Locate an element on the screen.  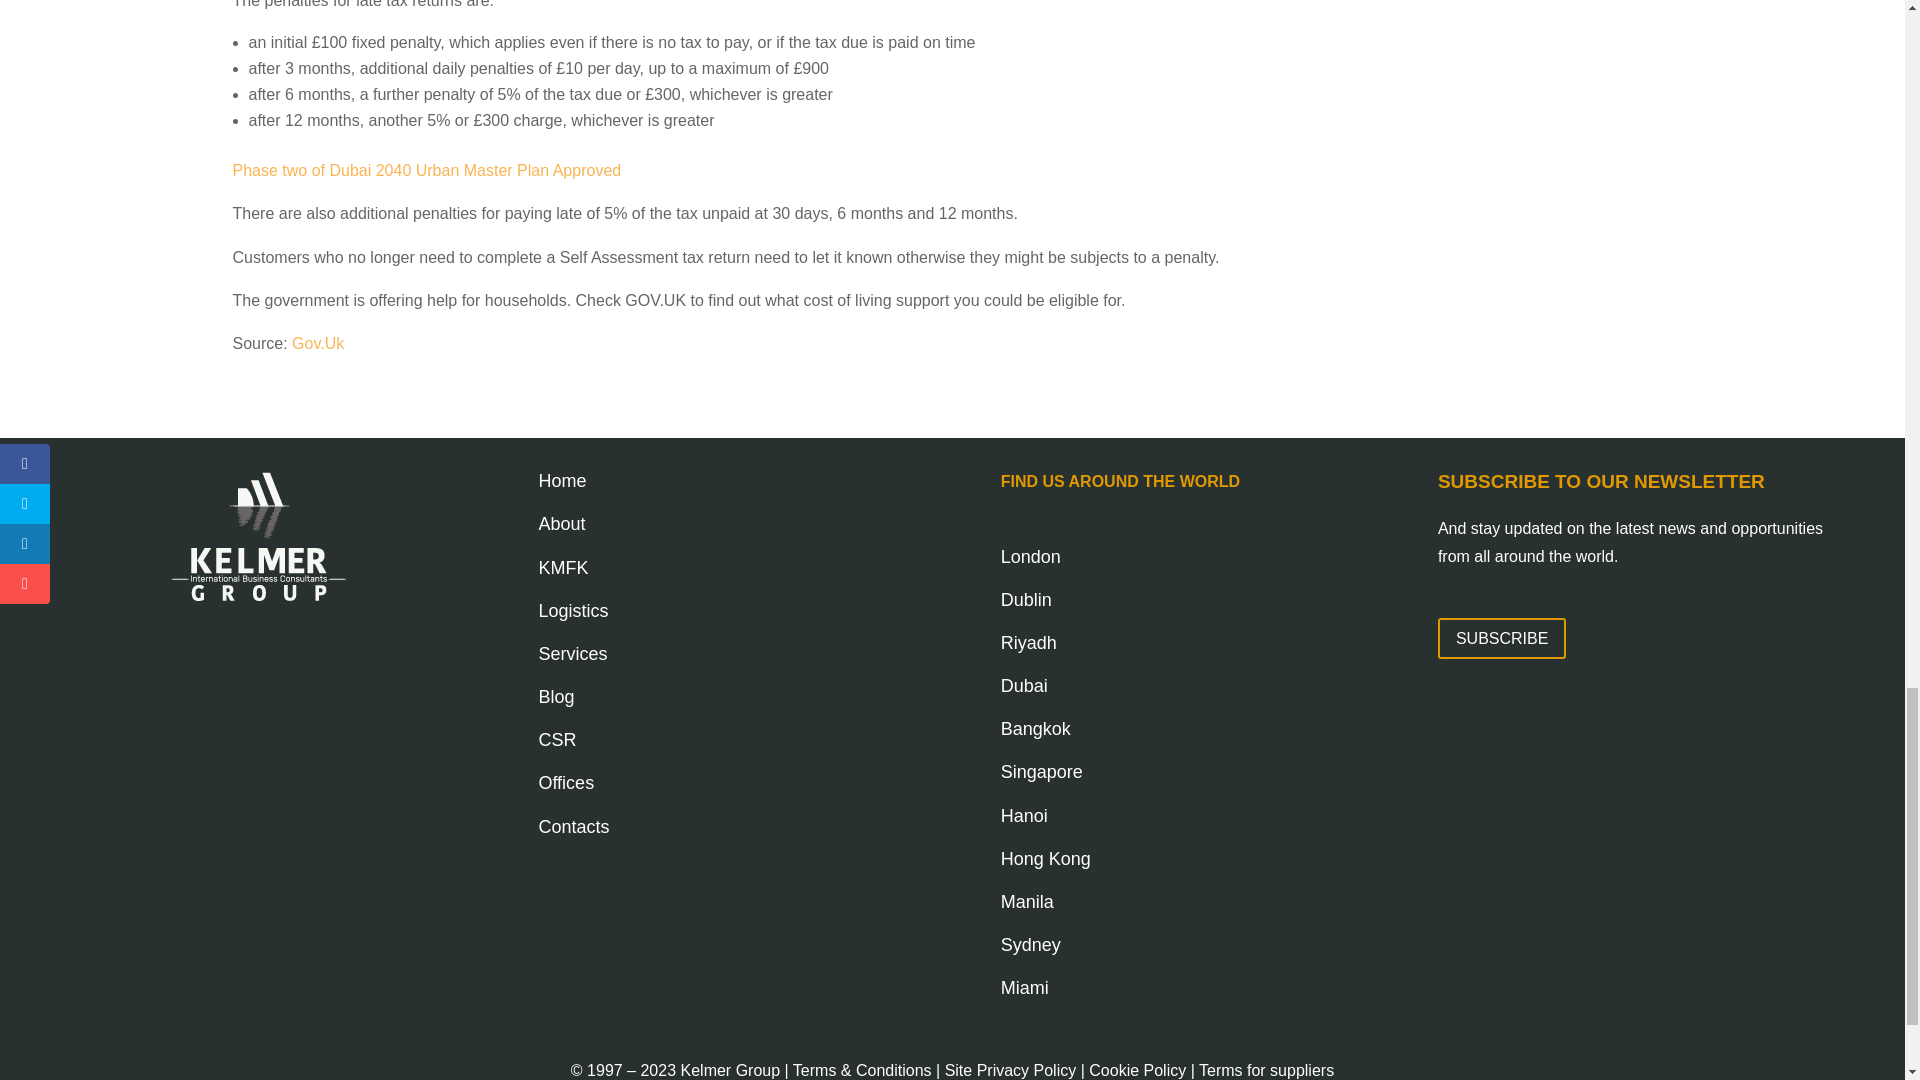
Privacy Policy is located at coordinates (1010, 1070).